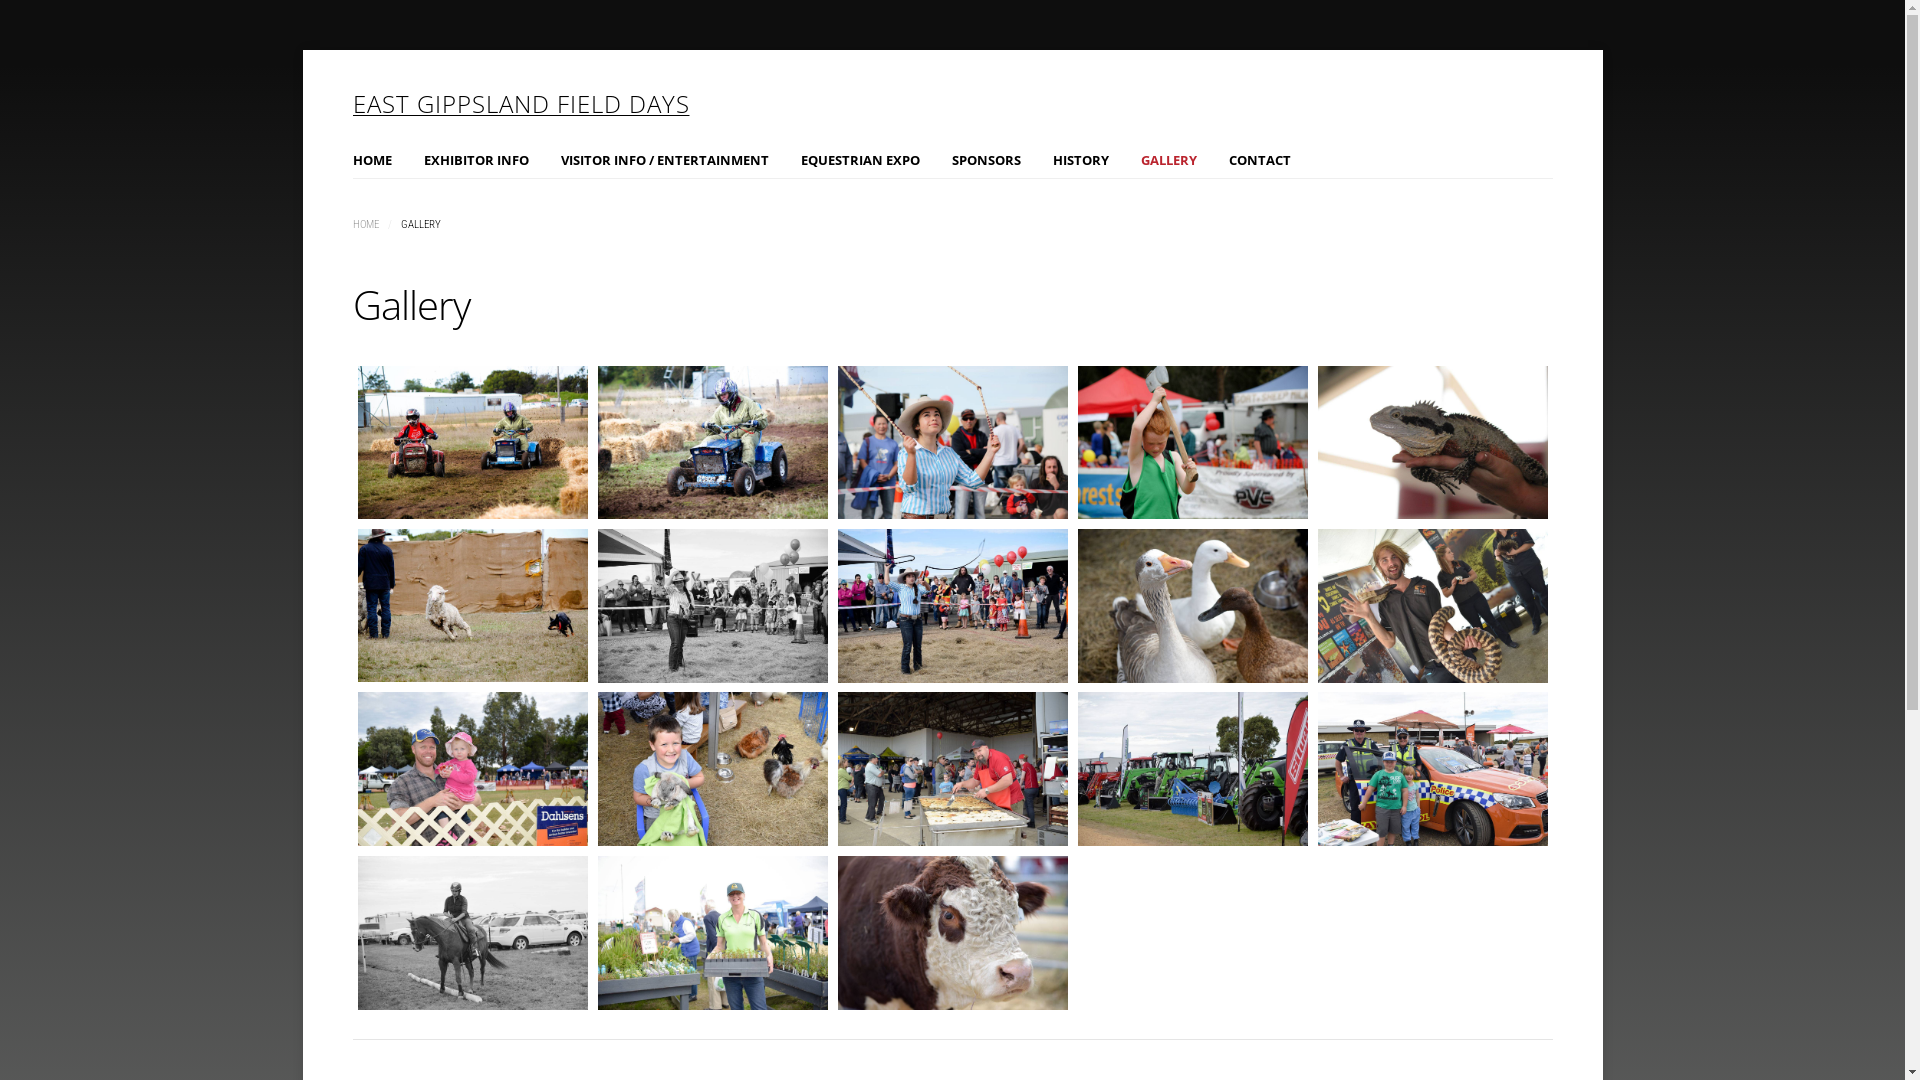 Image resolution: width=1920 pixels, height=1080 pixels. Describe the element at coordinates (860, 160) in the screenshot. I see `EQUESTRIAN EXPO` at that location.